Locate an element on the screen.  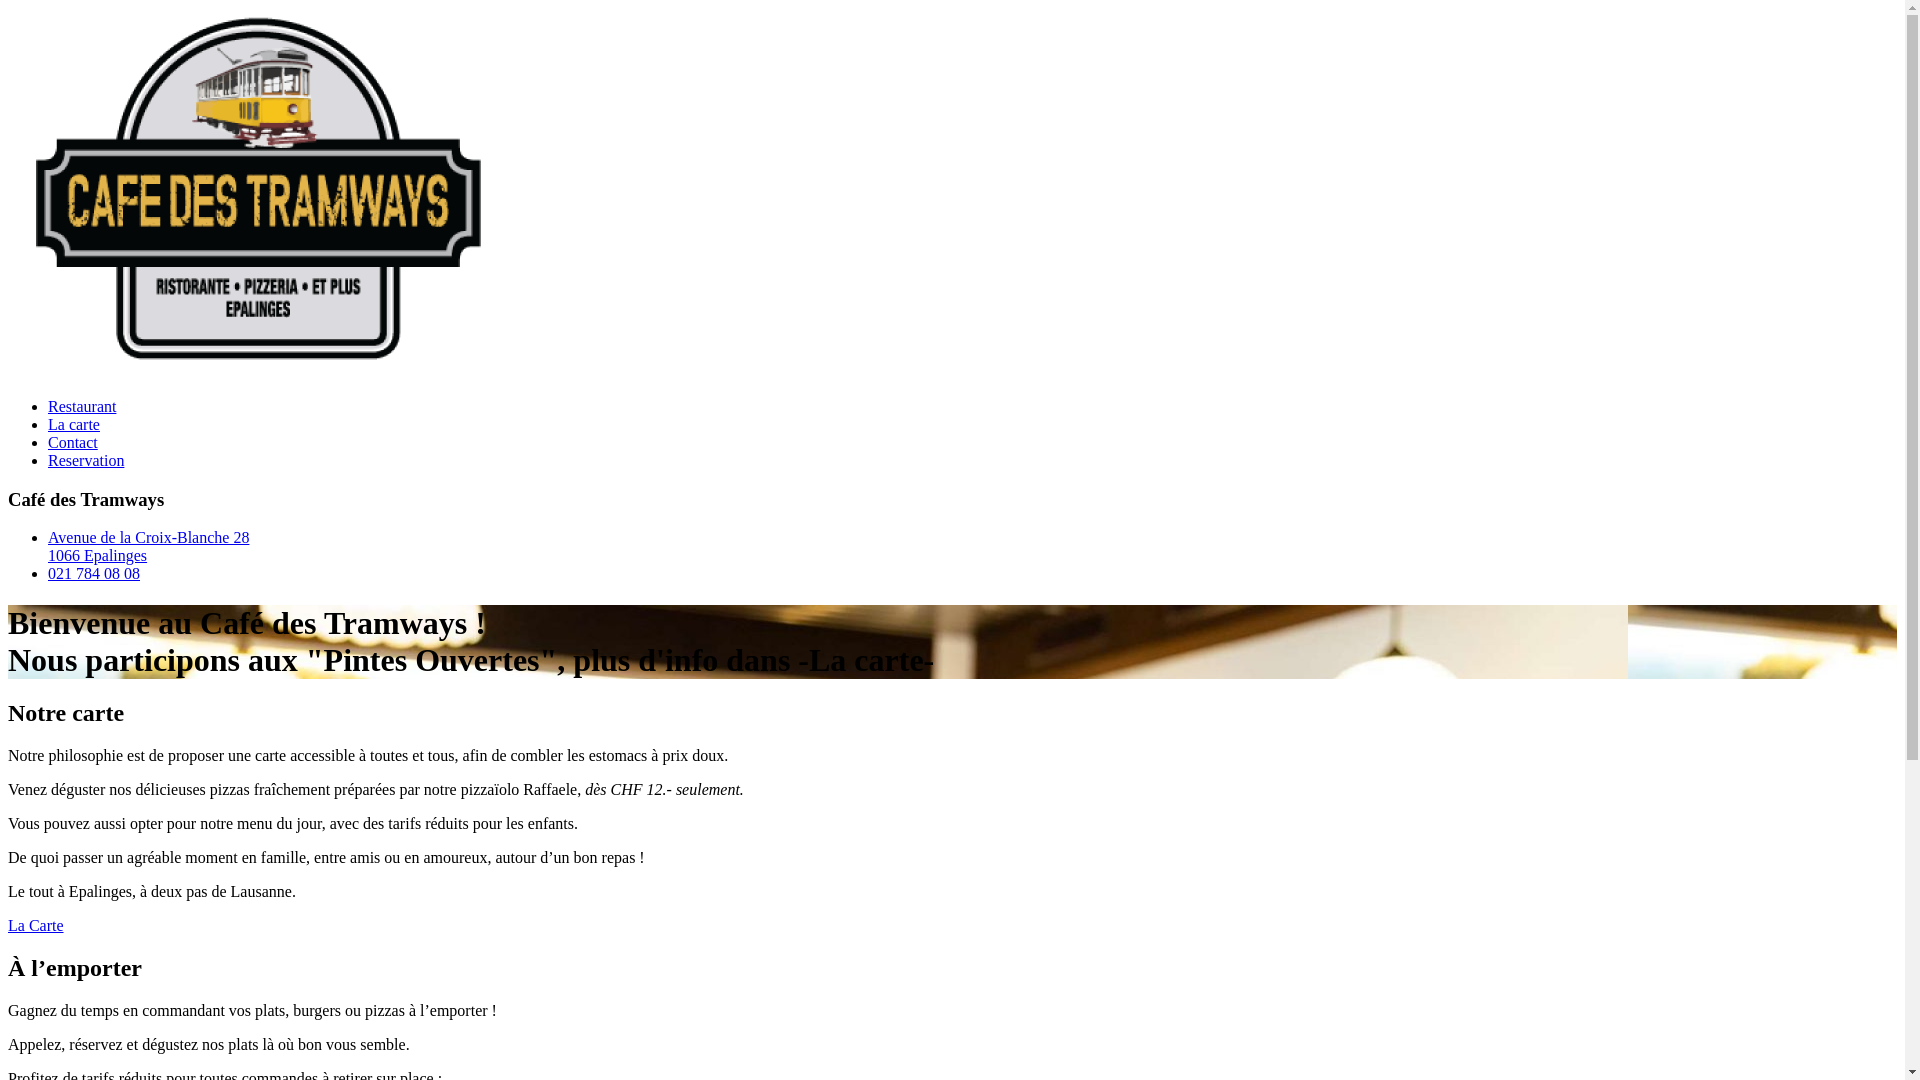
La Carte is located at coordinates (36, 926).